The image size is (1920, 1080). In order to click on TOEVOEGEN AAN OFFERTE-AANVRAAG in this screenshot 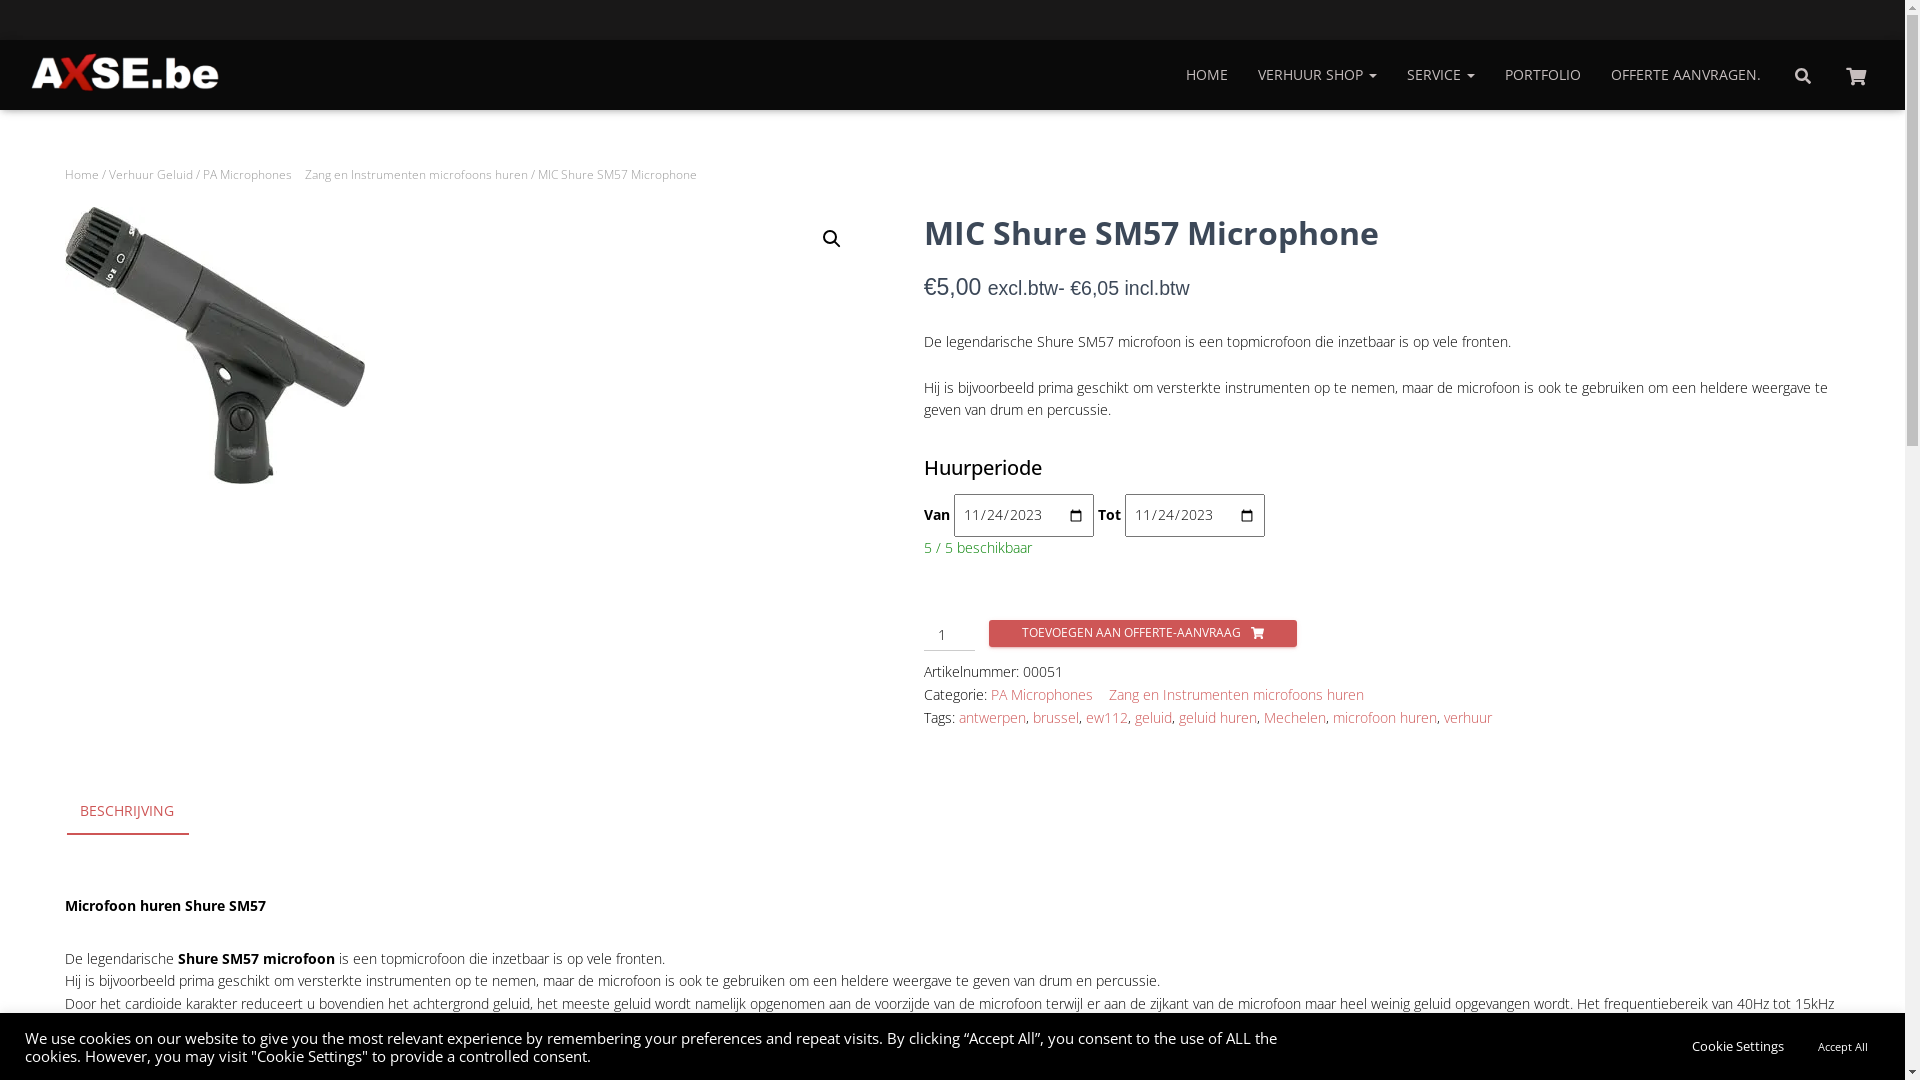, I will do `click(1144, 634)`.